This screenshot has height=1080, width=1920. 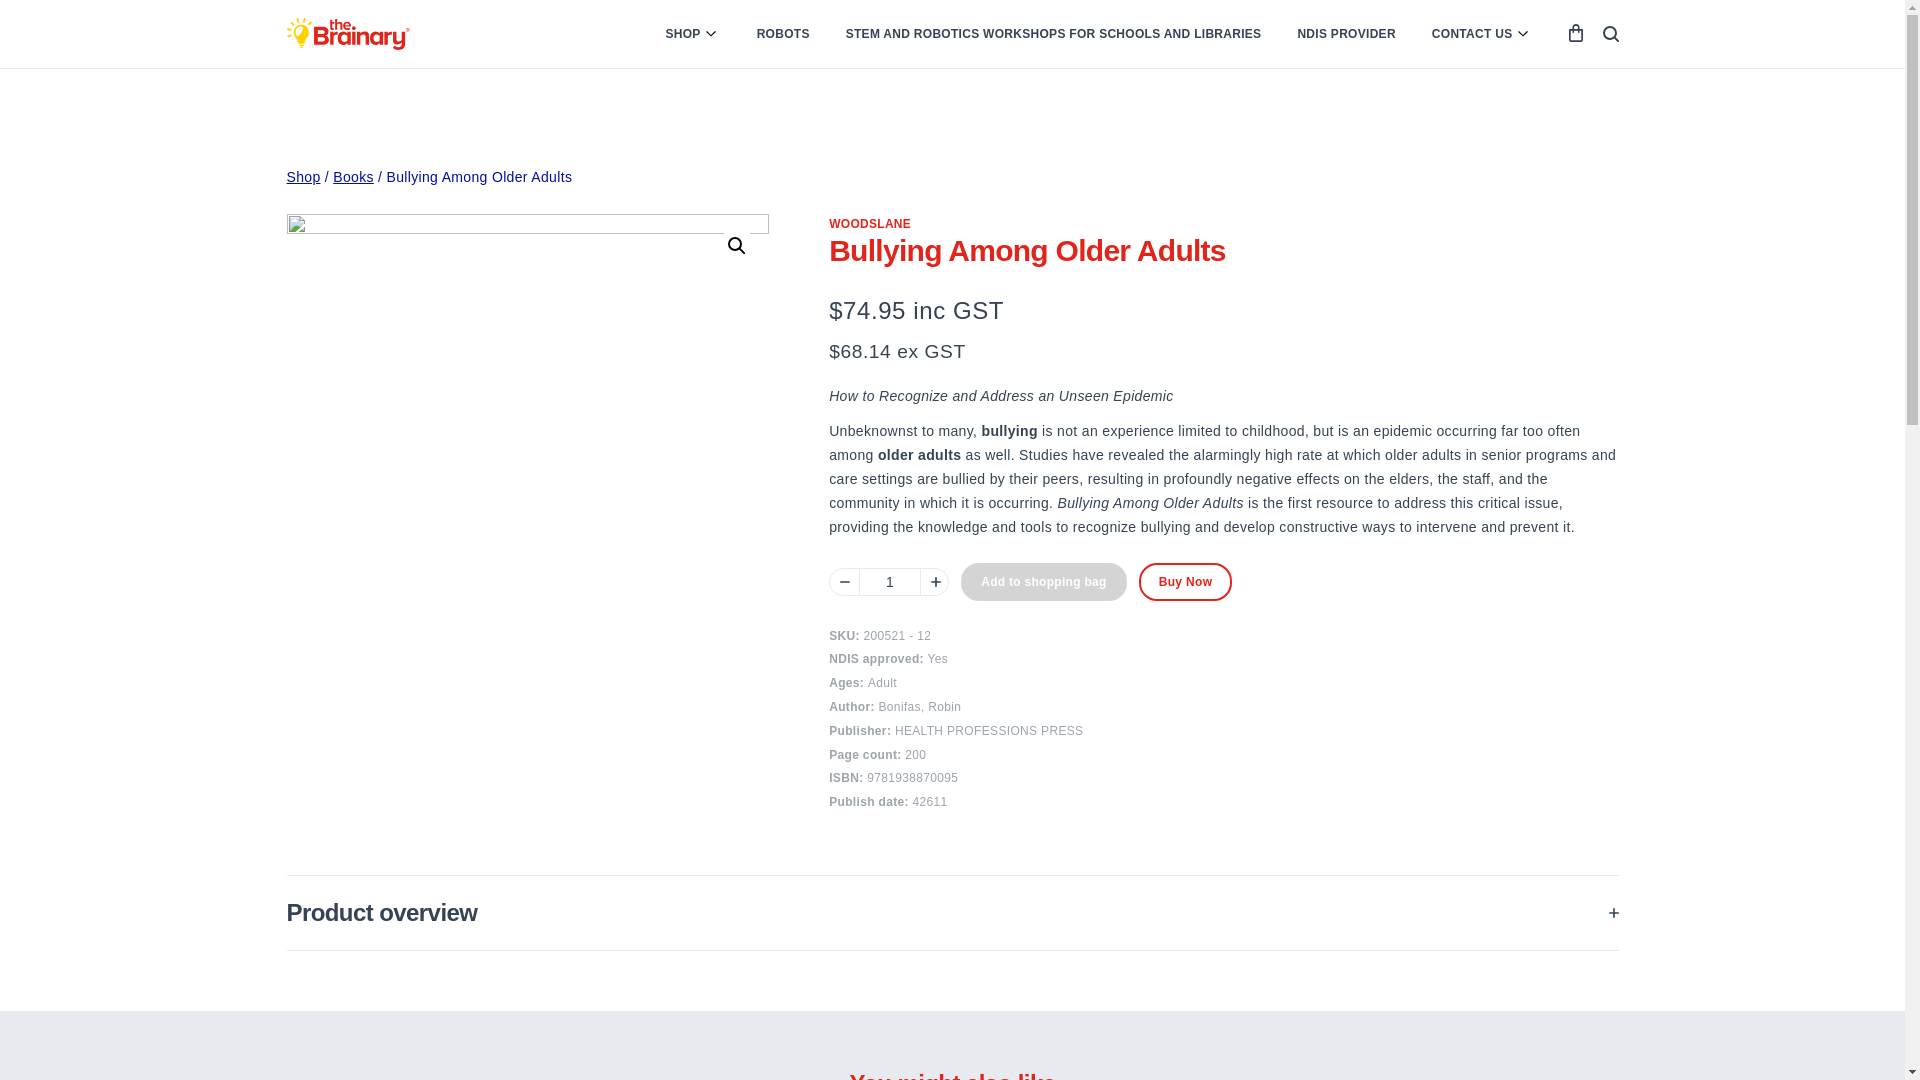 I want to click on 1, so click(x=890, y=582).